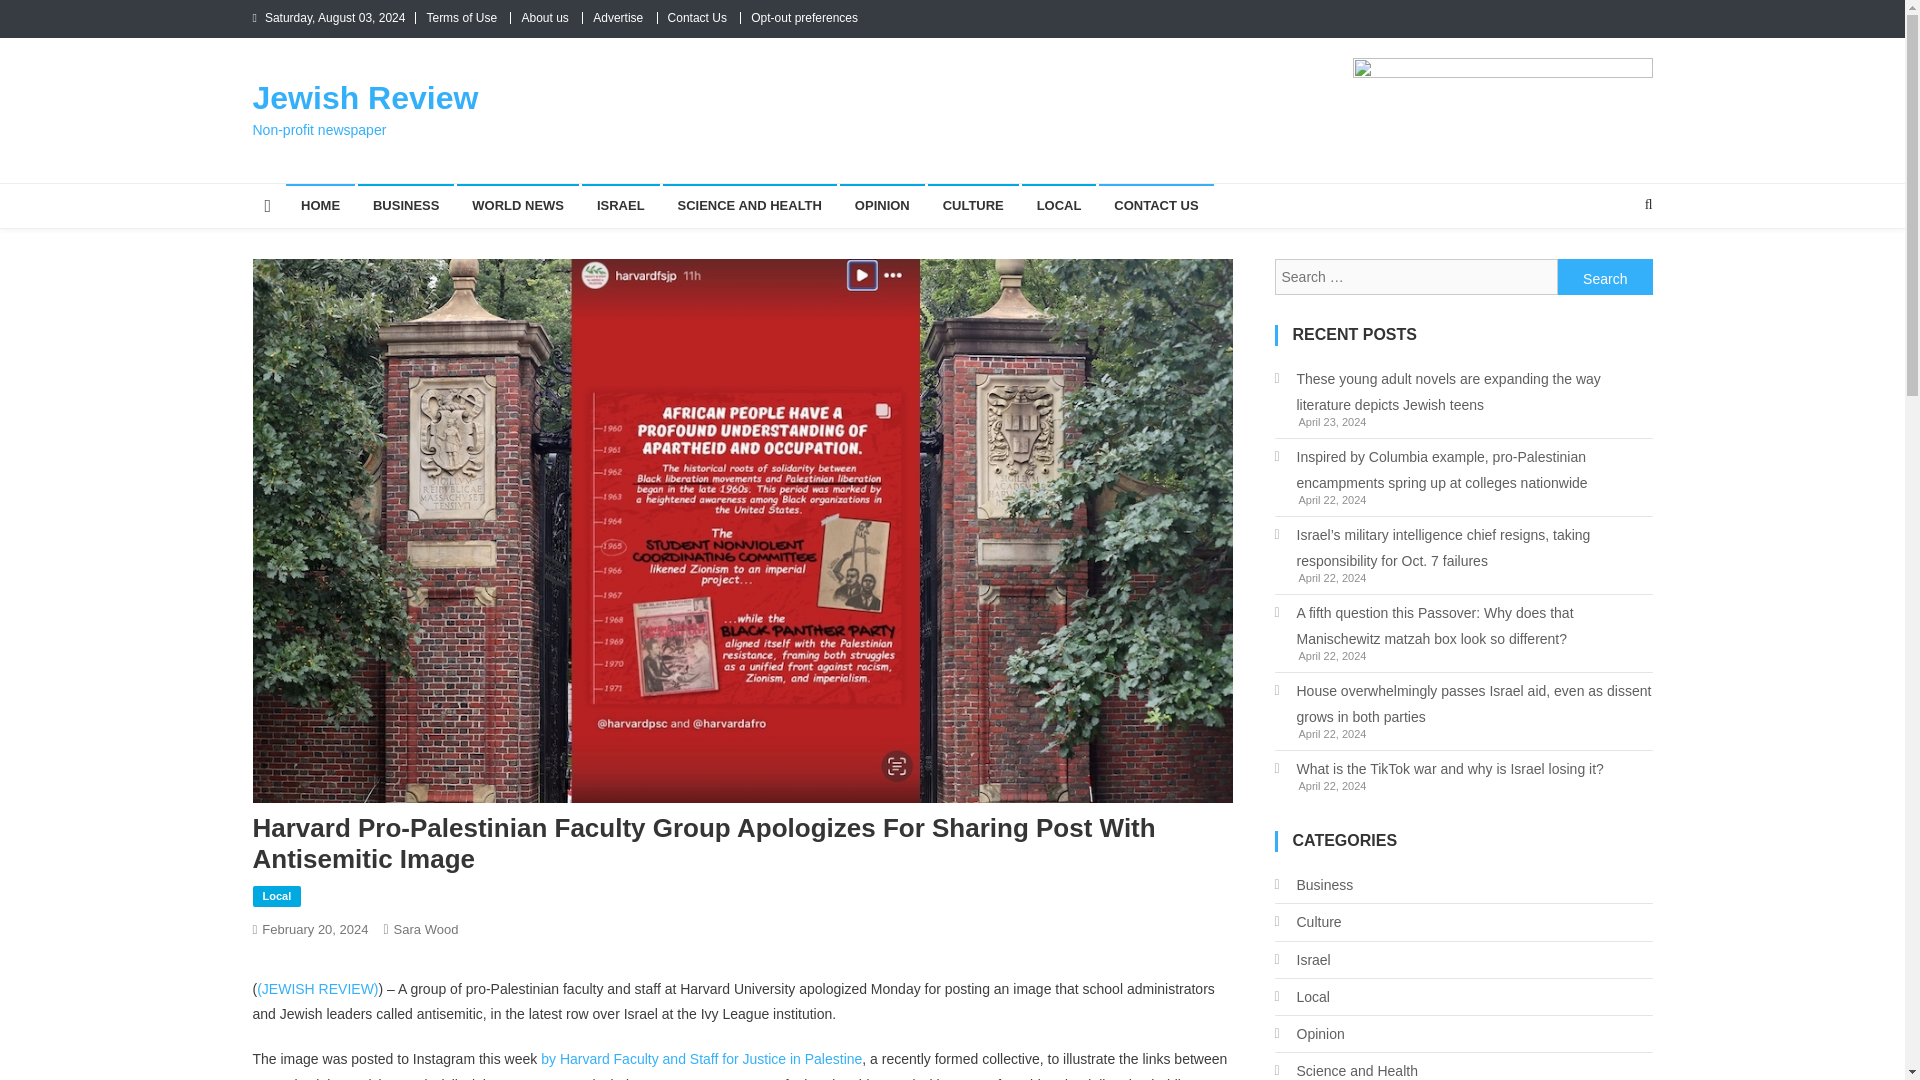 This screenshot has height=1080, width=1920. Describe the element at coordinates (973, 205) in the screenshot. I see `CULTURE` at that location.